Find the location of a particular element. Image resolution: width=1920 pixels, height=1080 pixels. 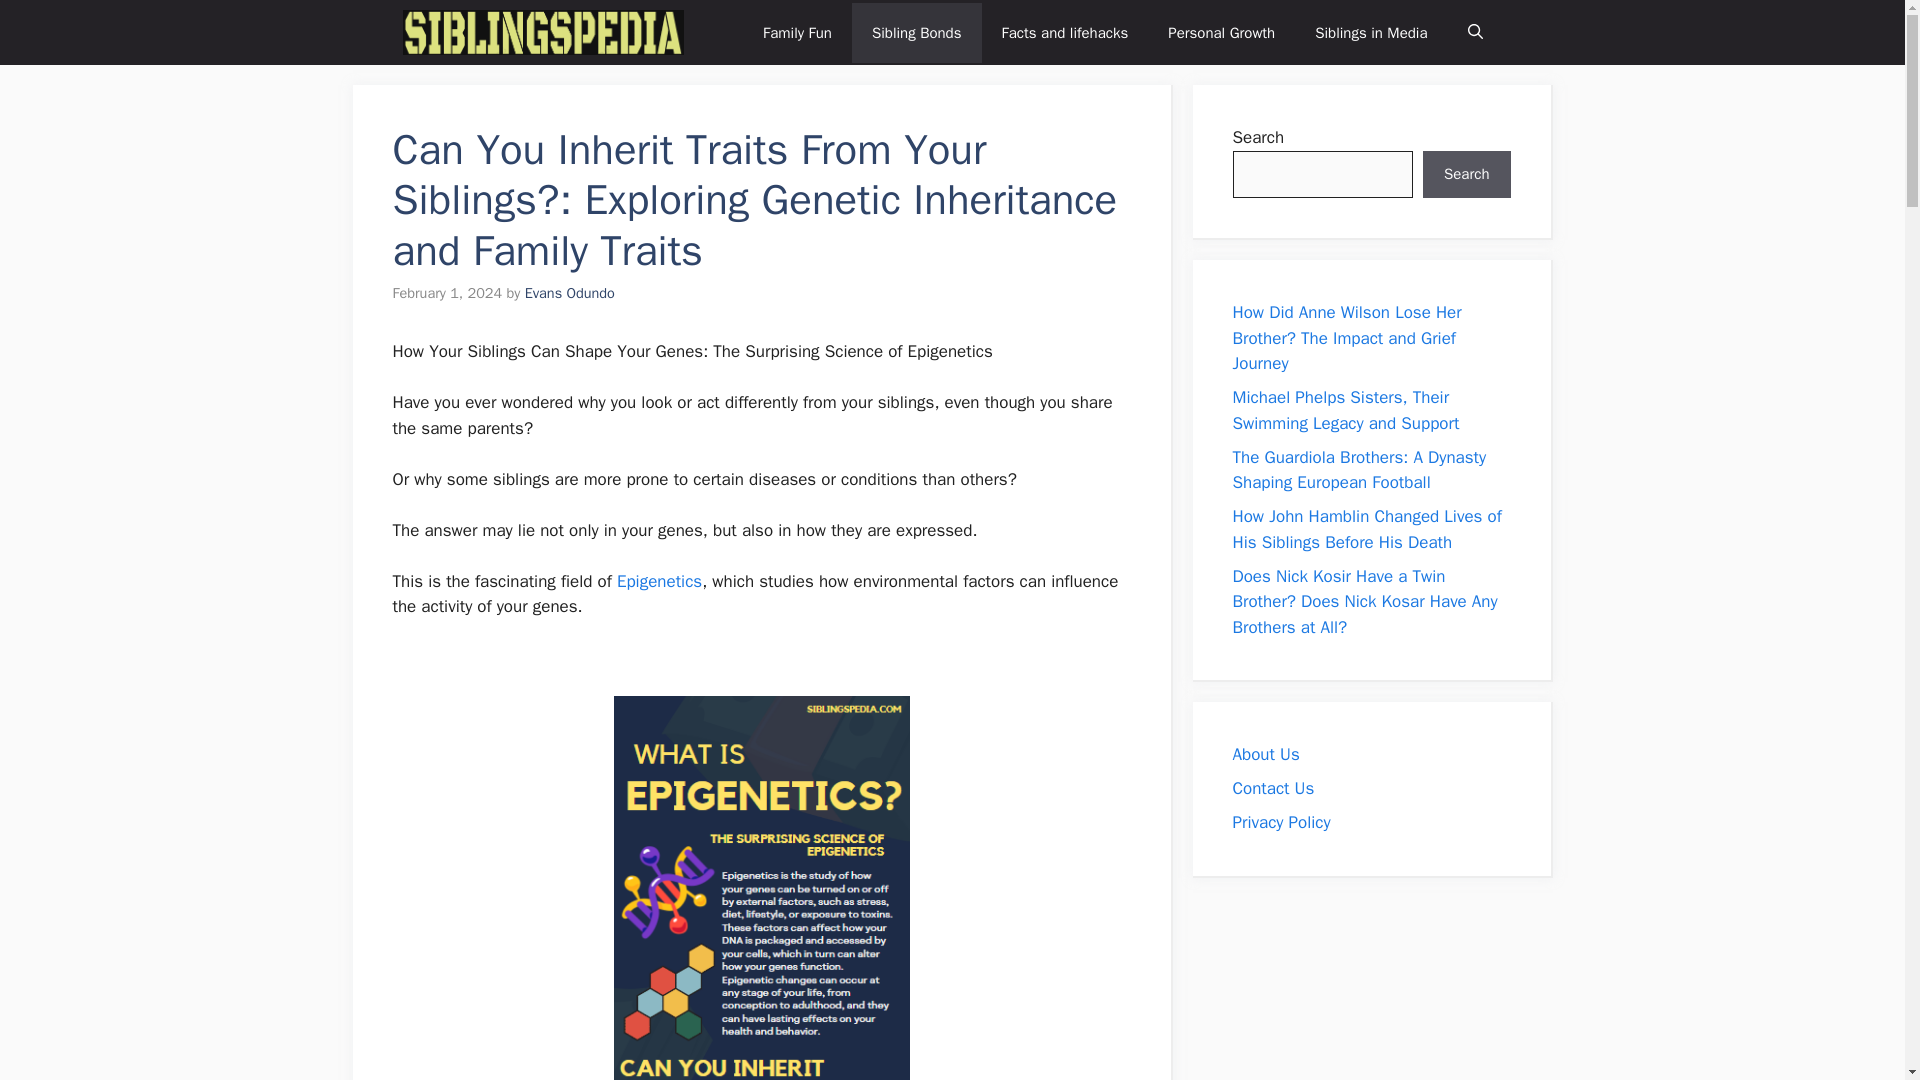

Siblings in Media is located at coordinates (1370, 32).